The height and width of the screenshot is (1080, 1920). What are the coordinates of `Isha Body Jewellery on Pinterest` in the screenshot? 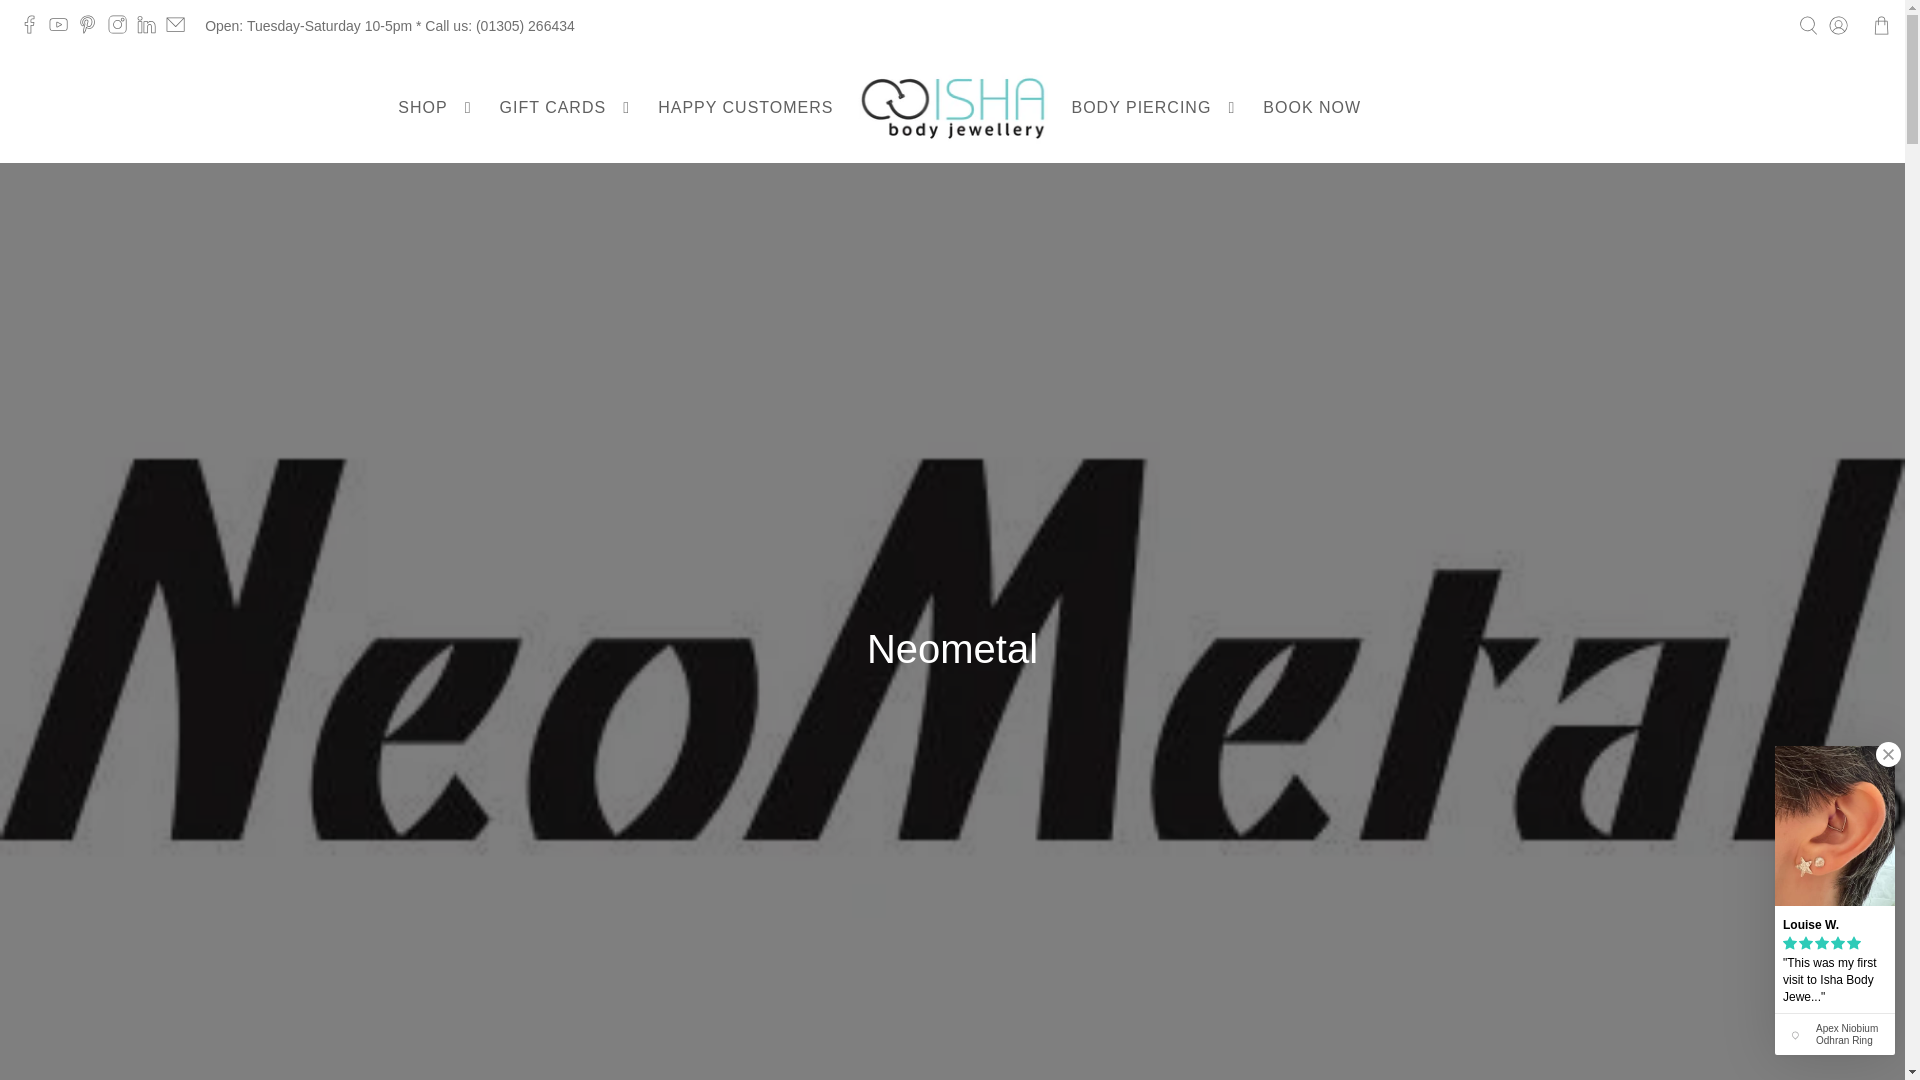 It's located at (92, 29).